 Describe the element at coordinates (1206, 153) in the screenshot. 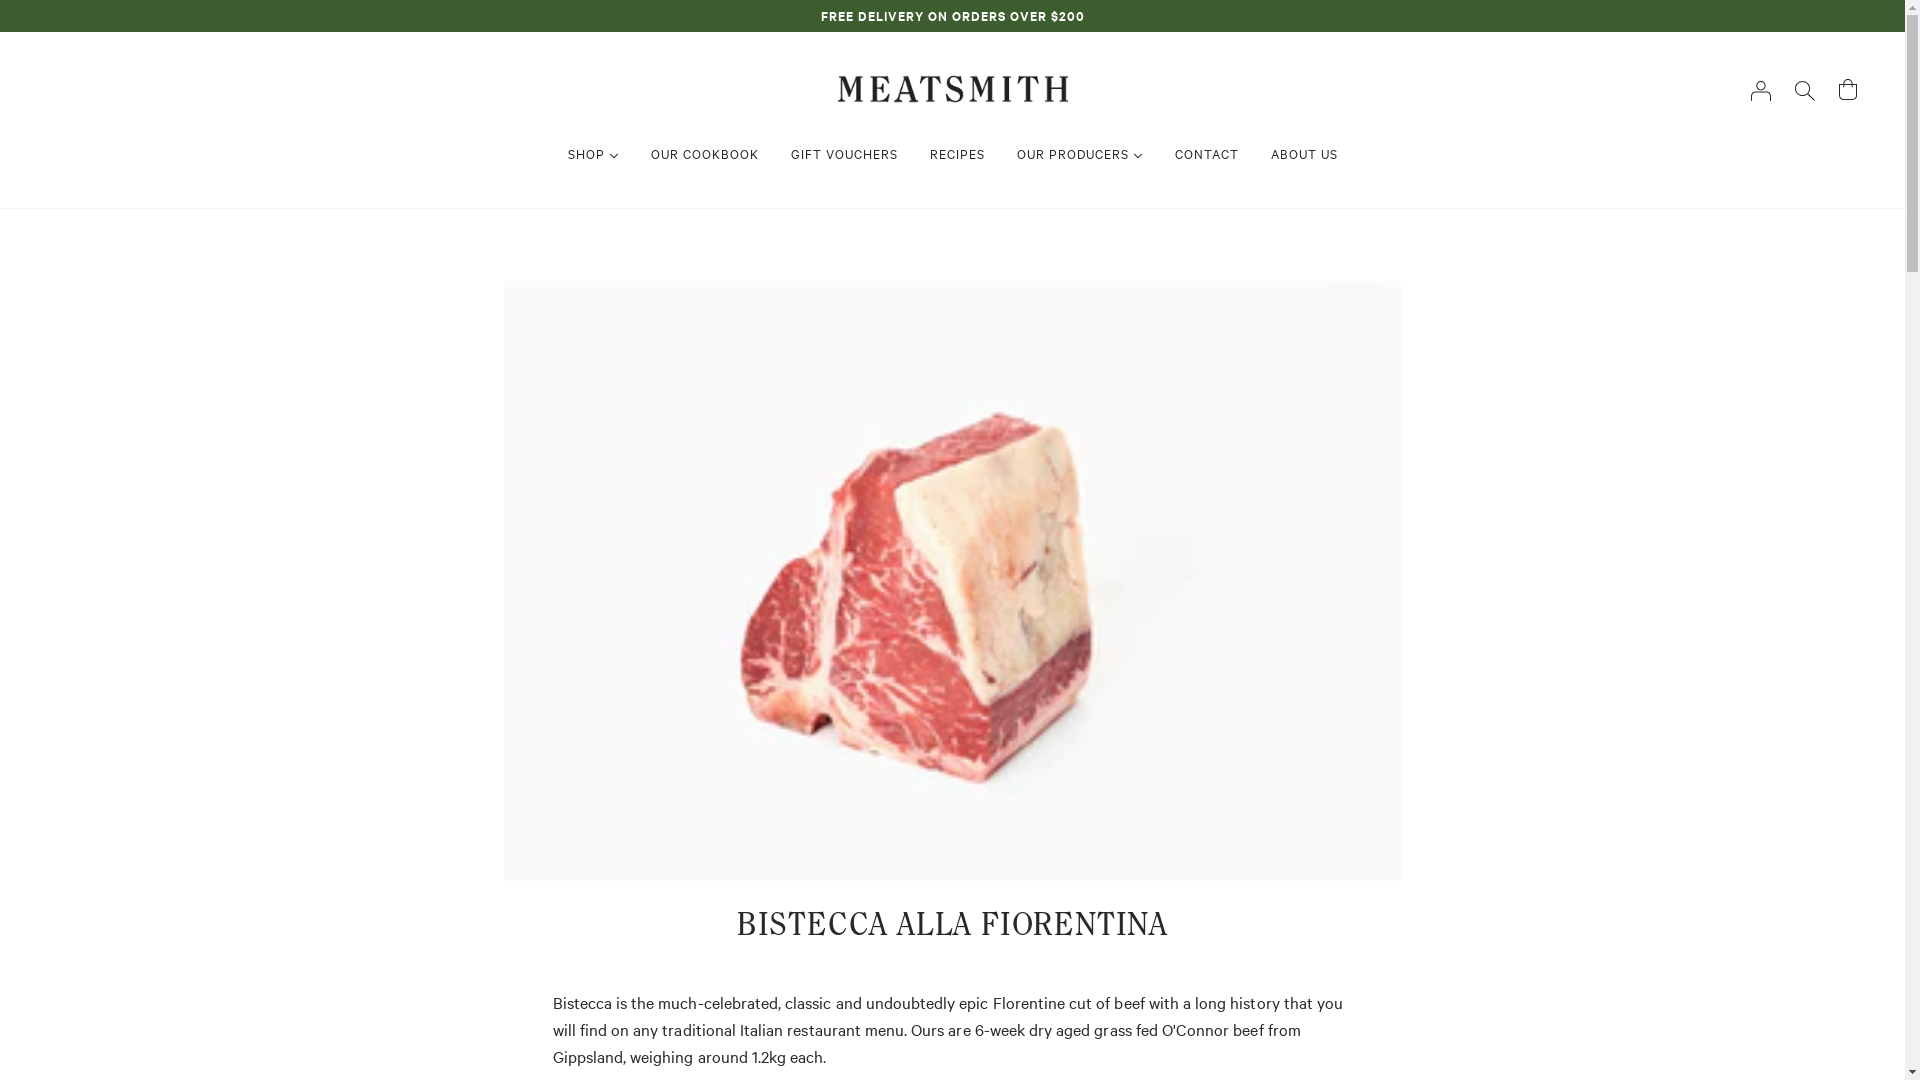

I see `CONTACT` at that location.